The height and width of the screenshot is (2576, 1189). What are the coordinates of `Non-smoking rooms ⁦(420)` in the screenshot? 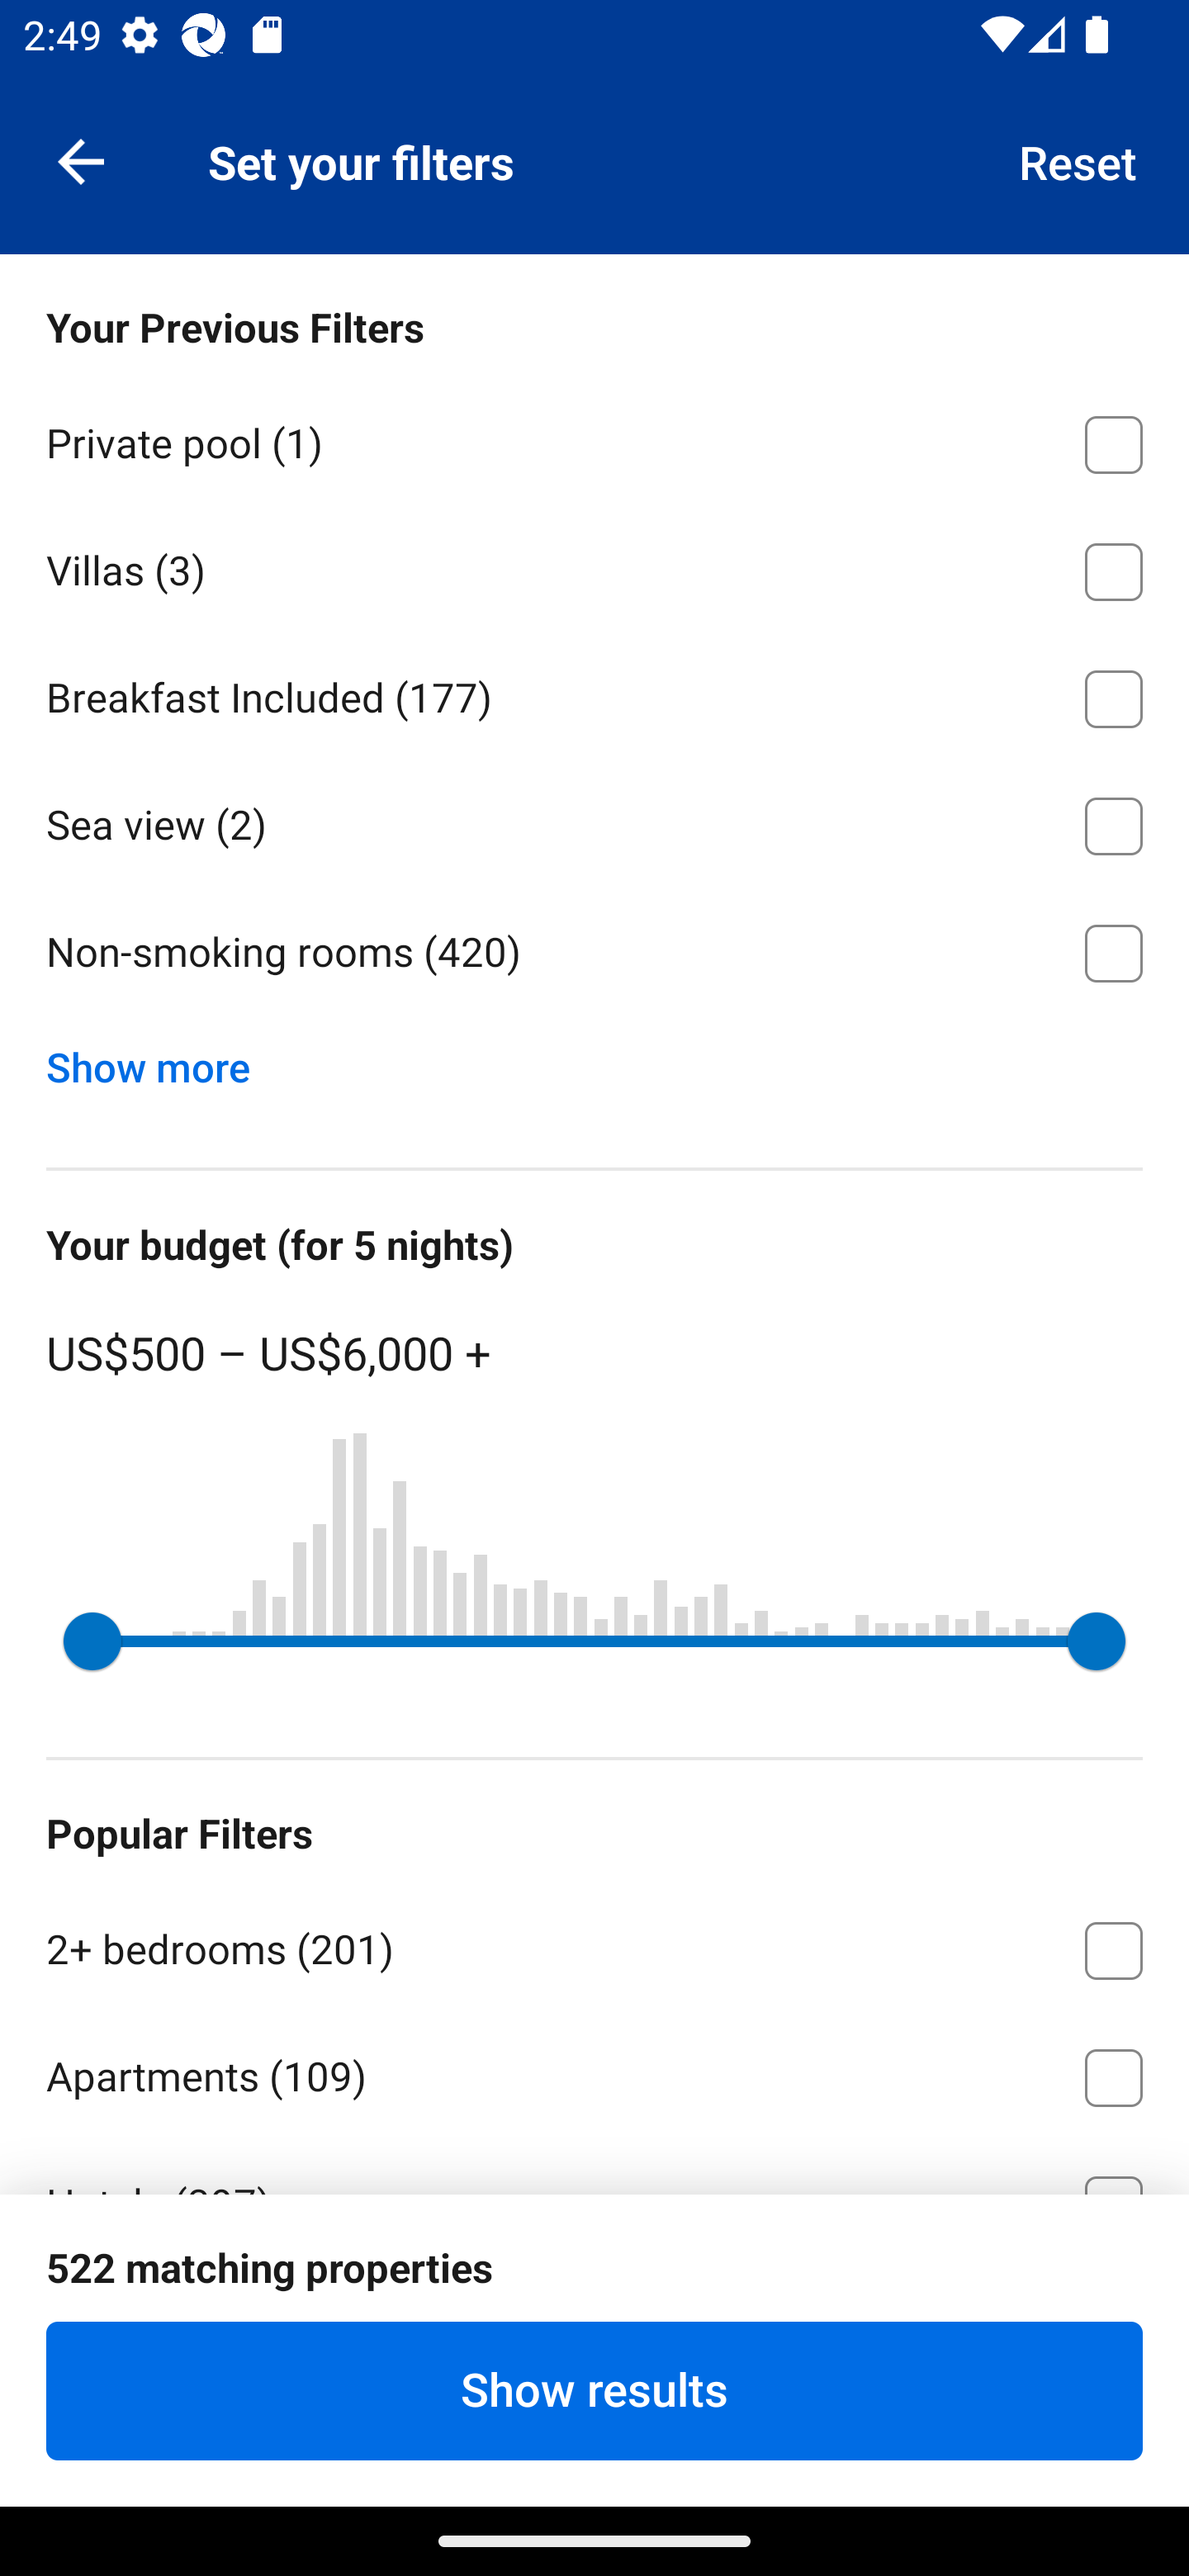 It's located at (594, 953).